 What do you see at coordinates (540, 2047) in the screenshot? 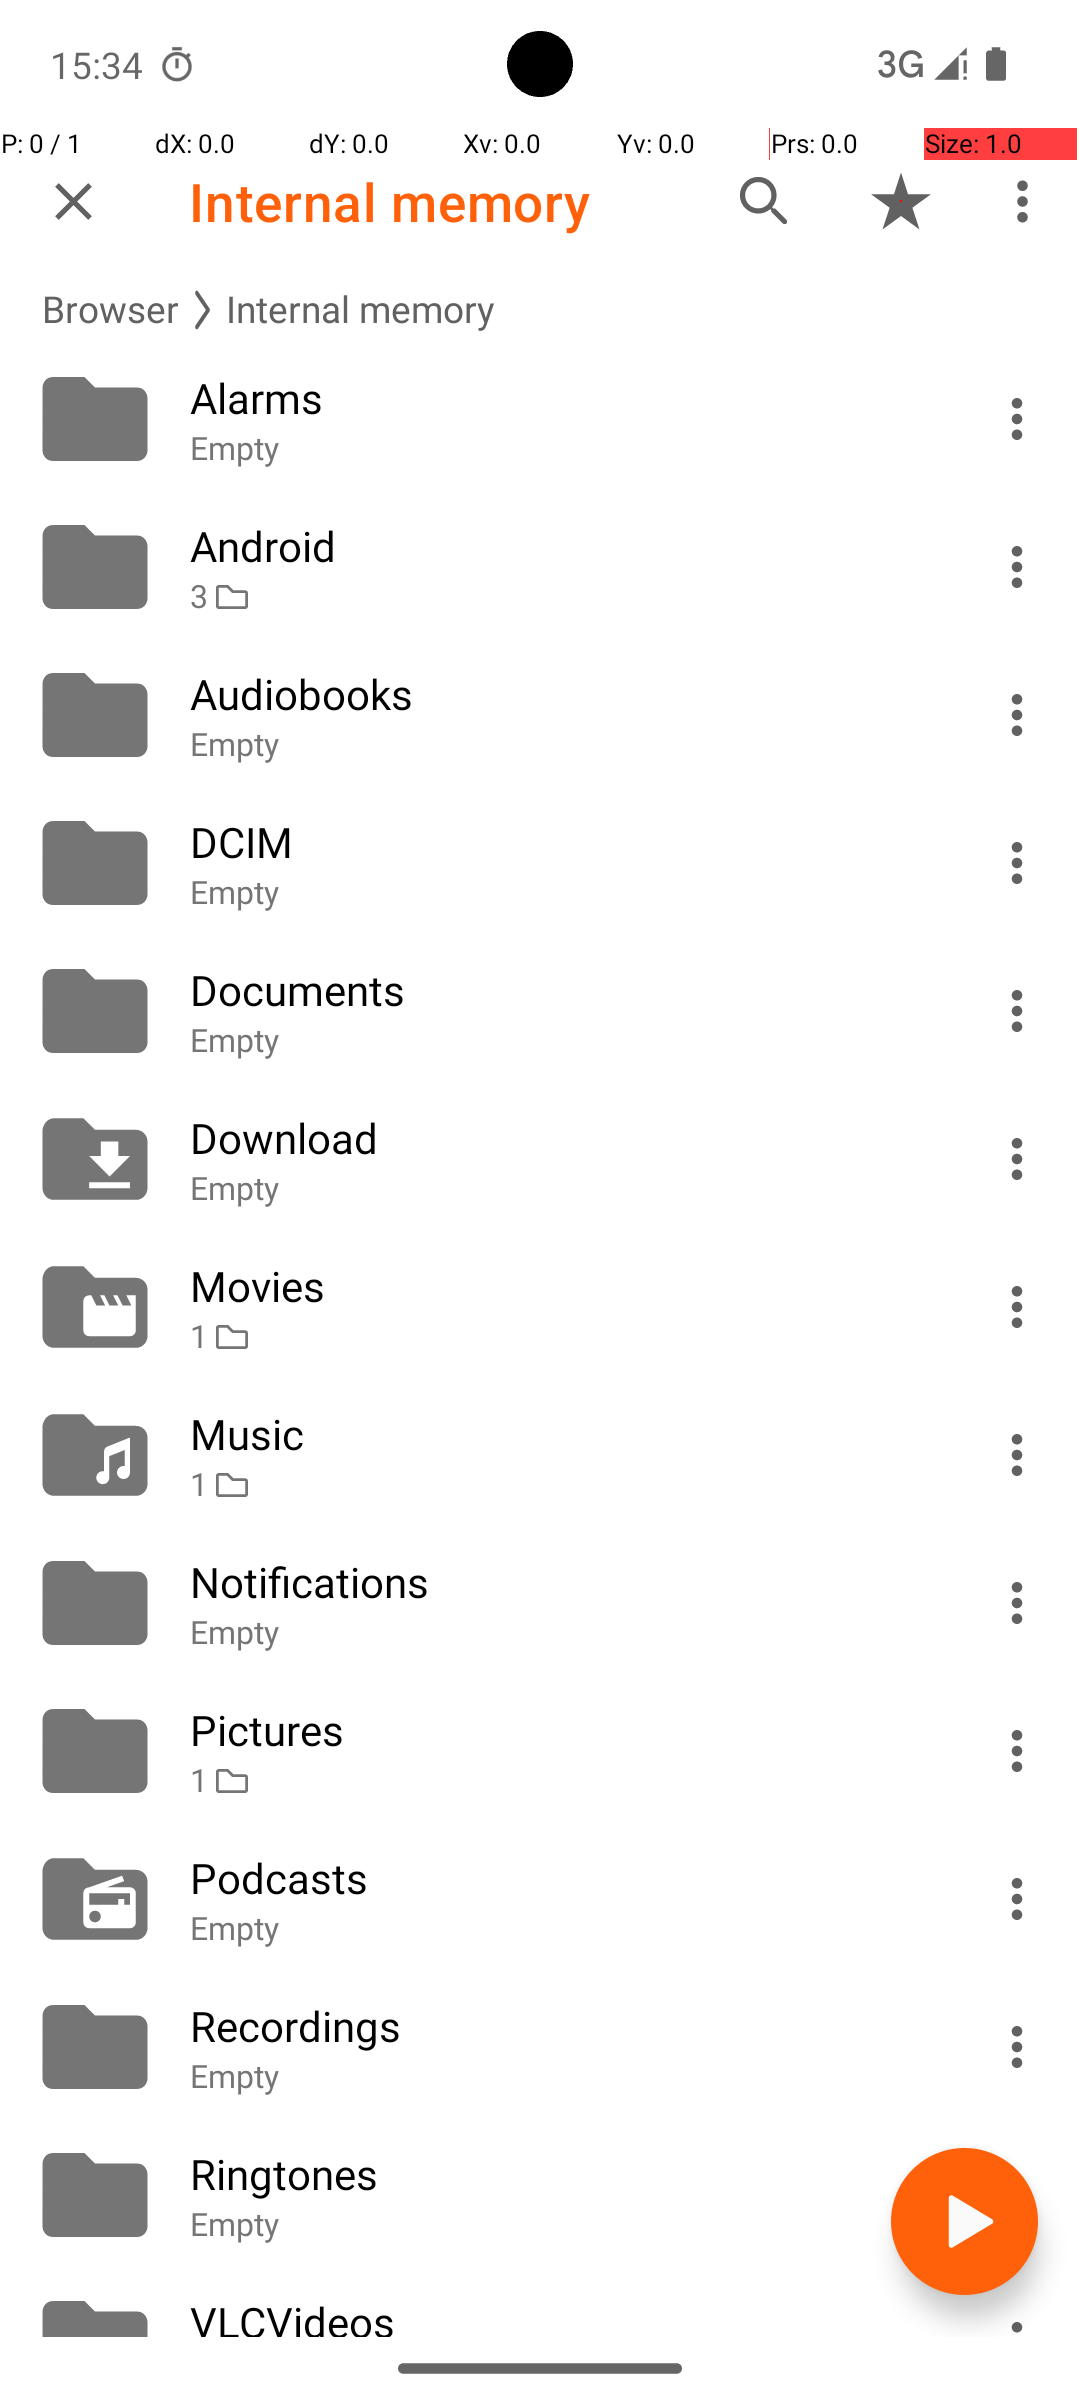
I see `Folder: Recordings, Empty` at bounding box center [540, 2047].